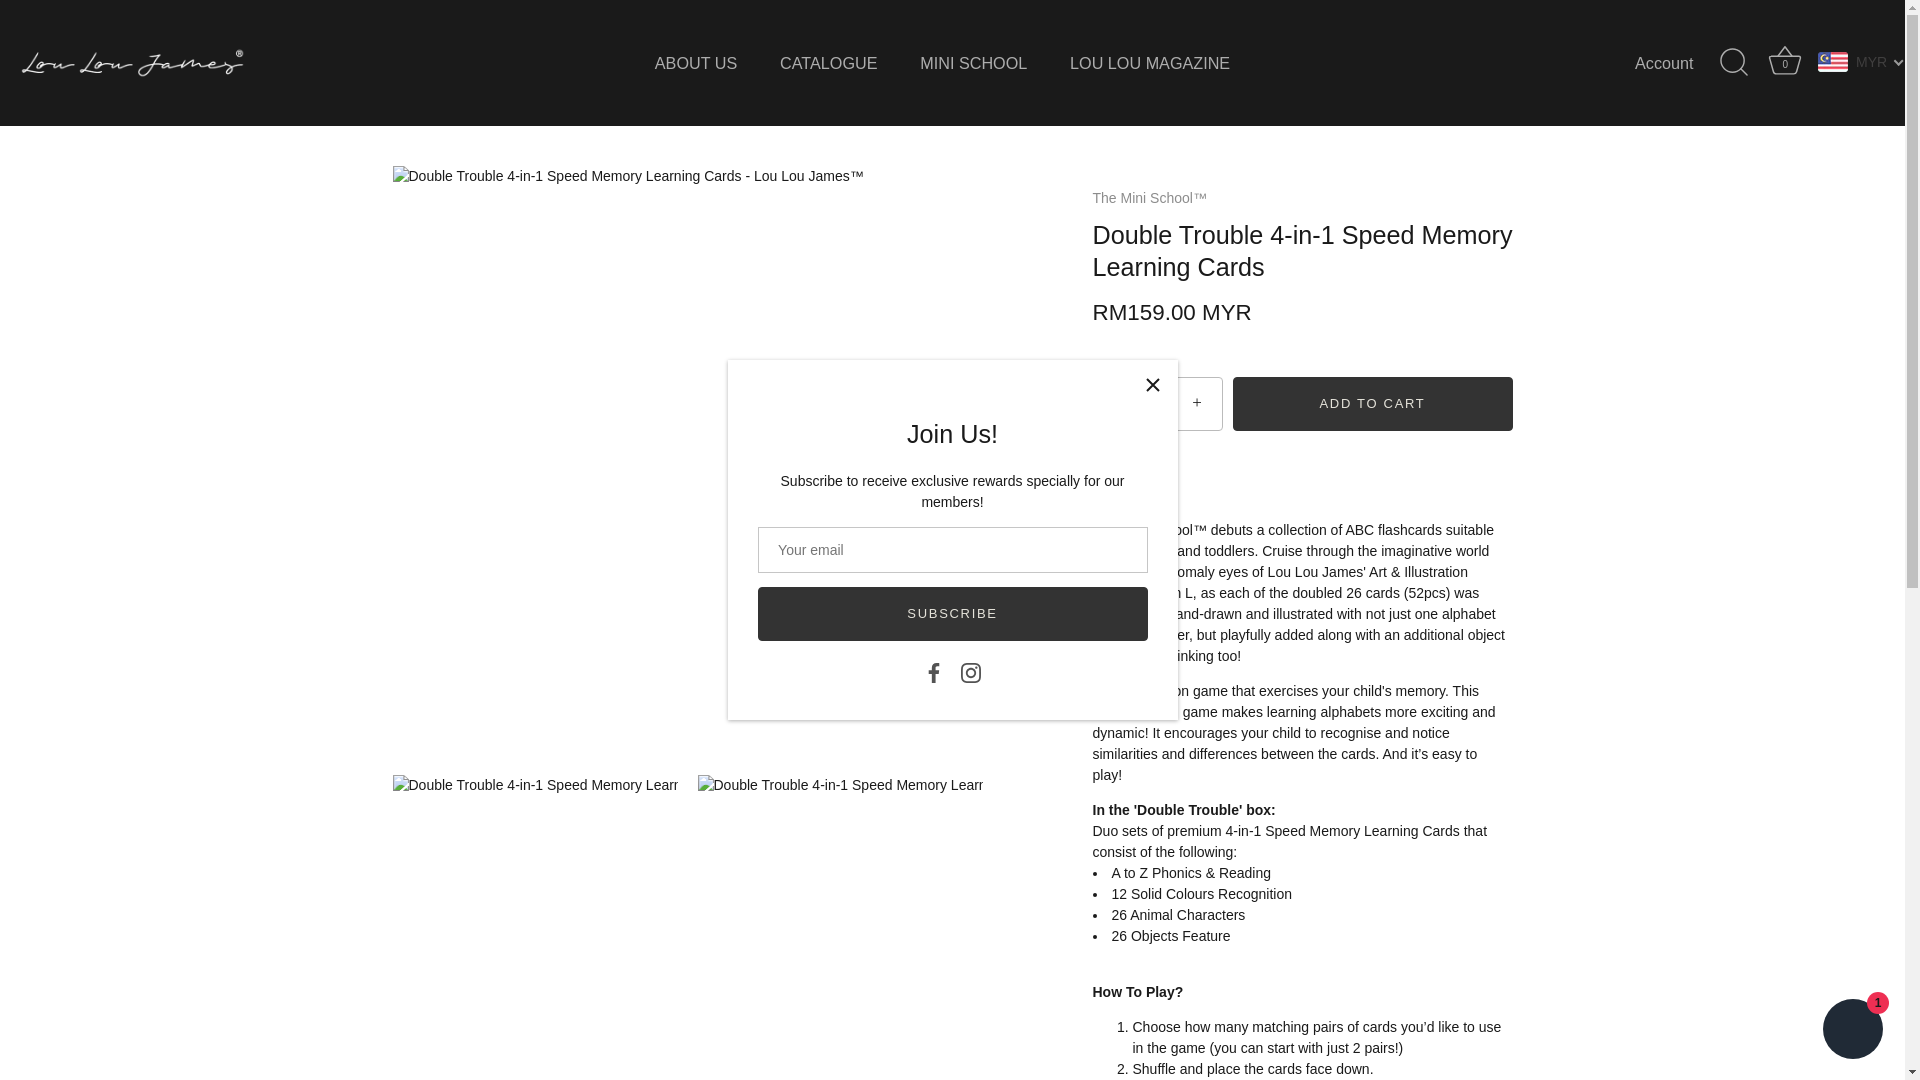  What do you see at coordinates (1852, 1031) in the screenshot?
I see `MINI SCHOOL` at bounding box center [1852, 1031].